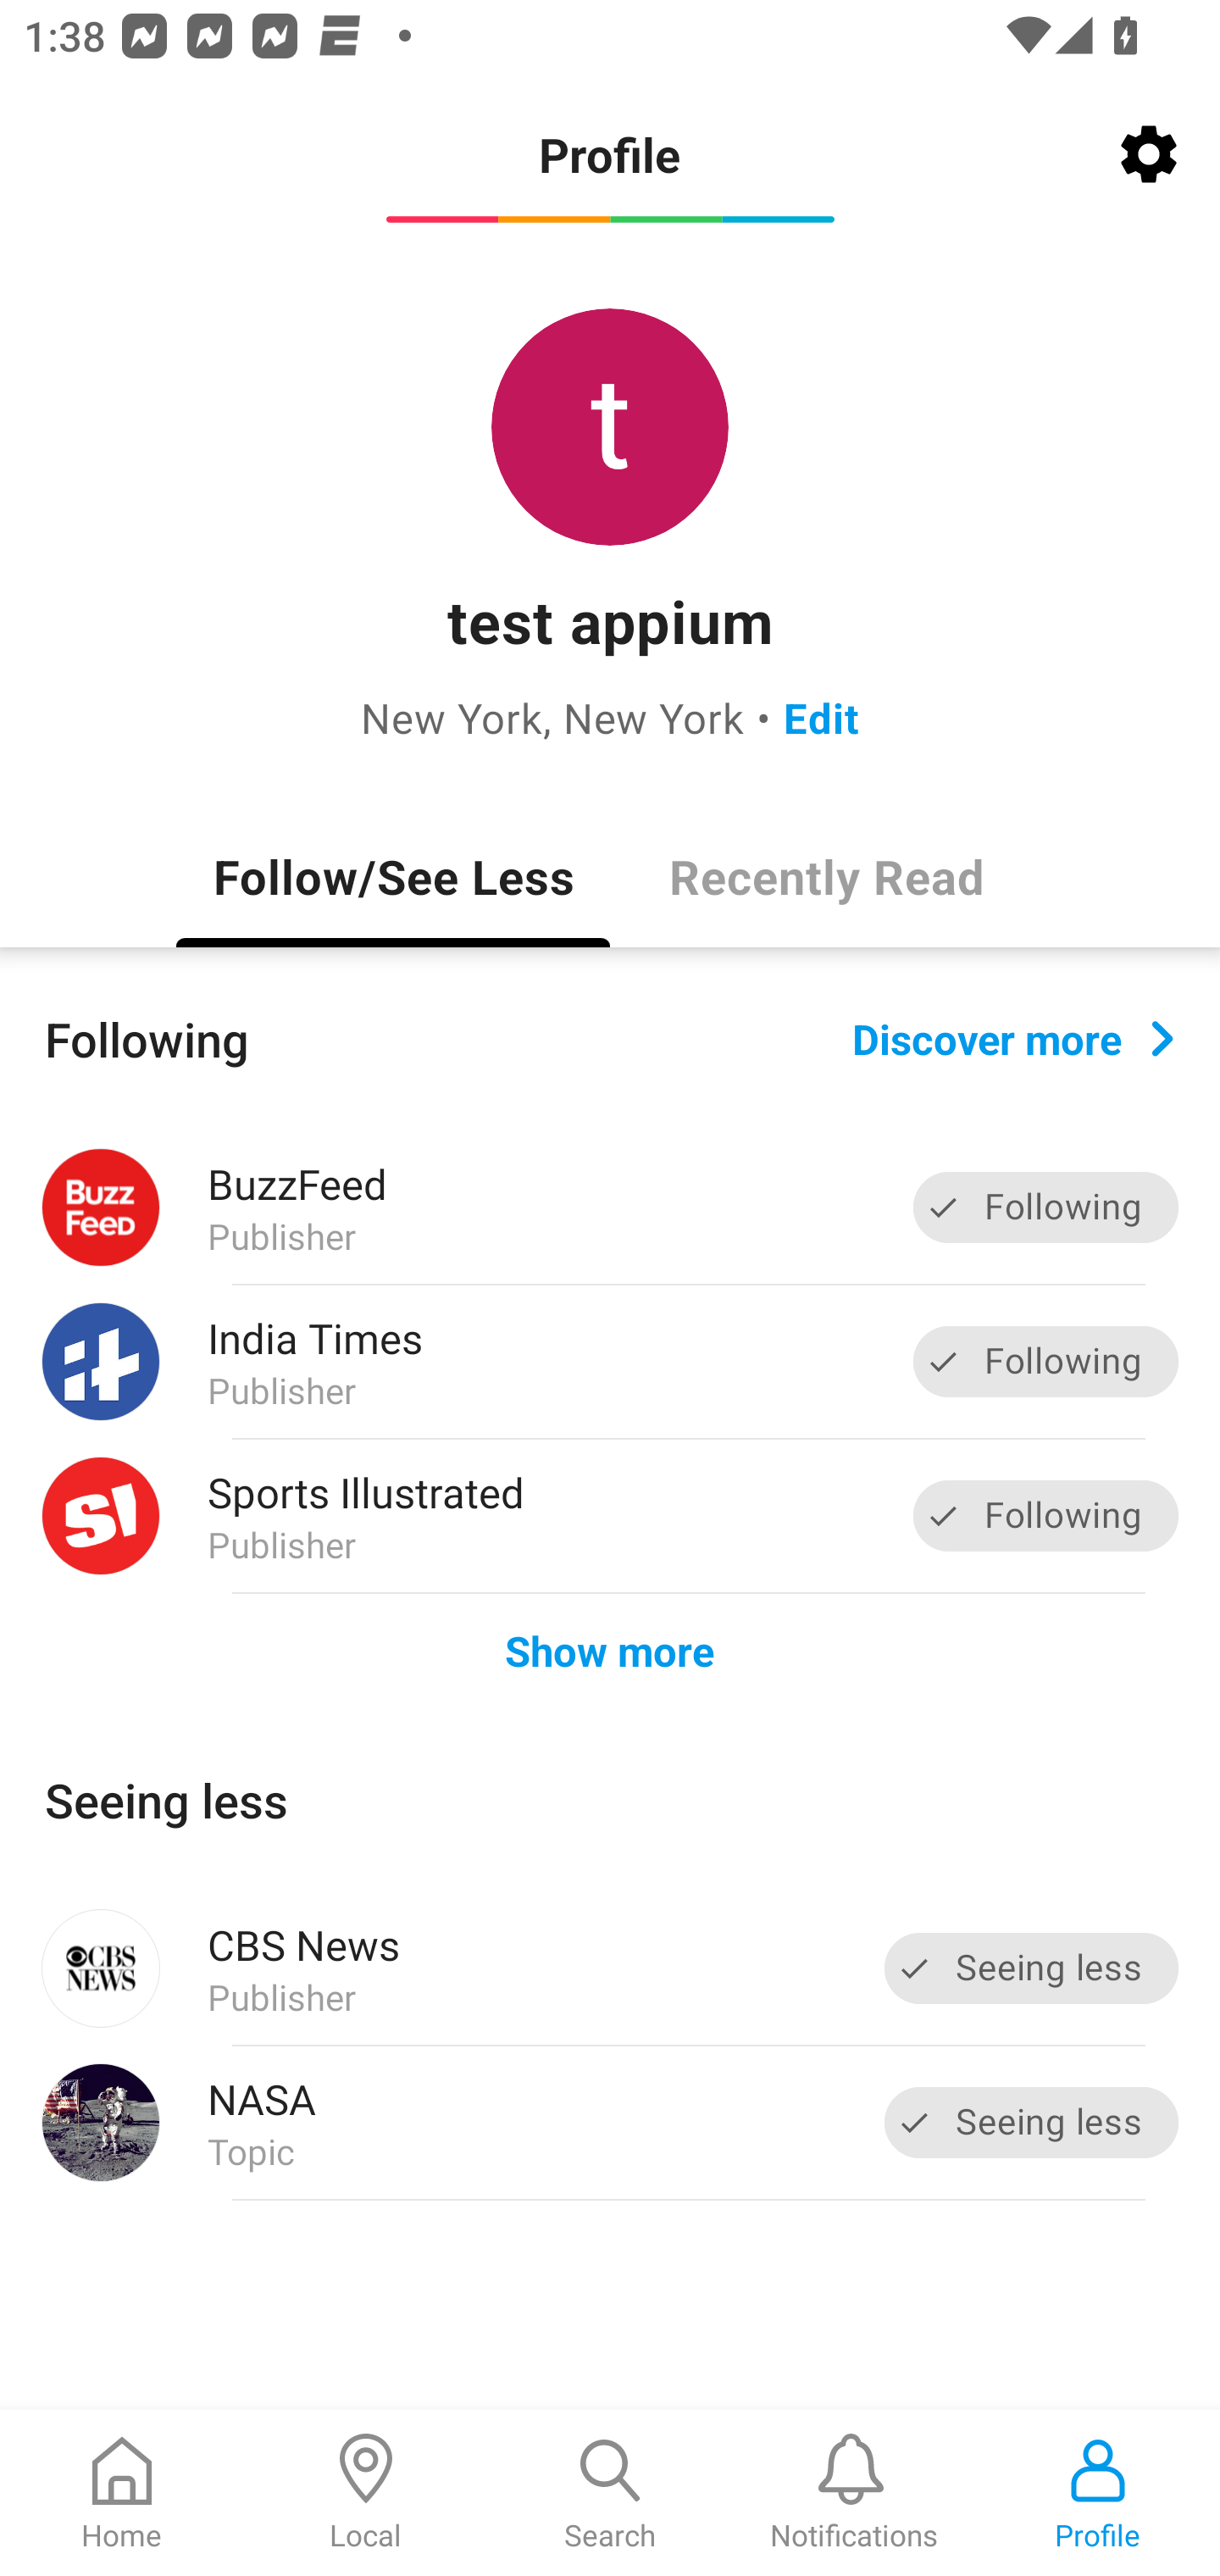 This screenshot has width=1220, height=2576. Describe the element at coordinates (1045, 1515) in the screenshot. I see `Following` at that location.